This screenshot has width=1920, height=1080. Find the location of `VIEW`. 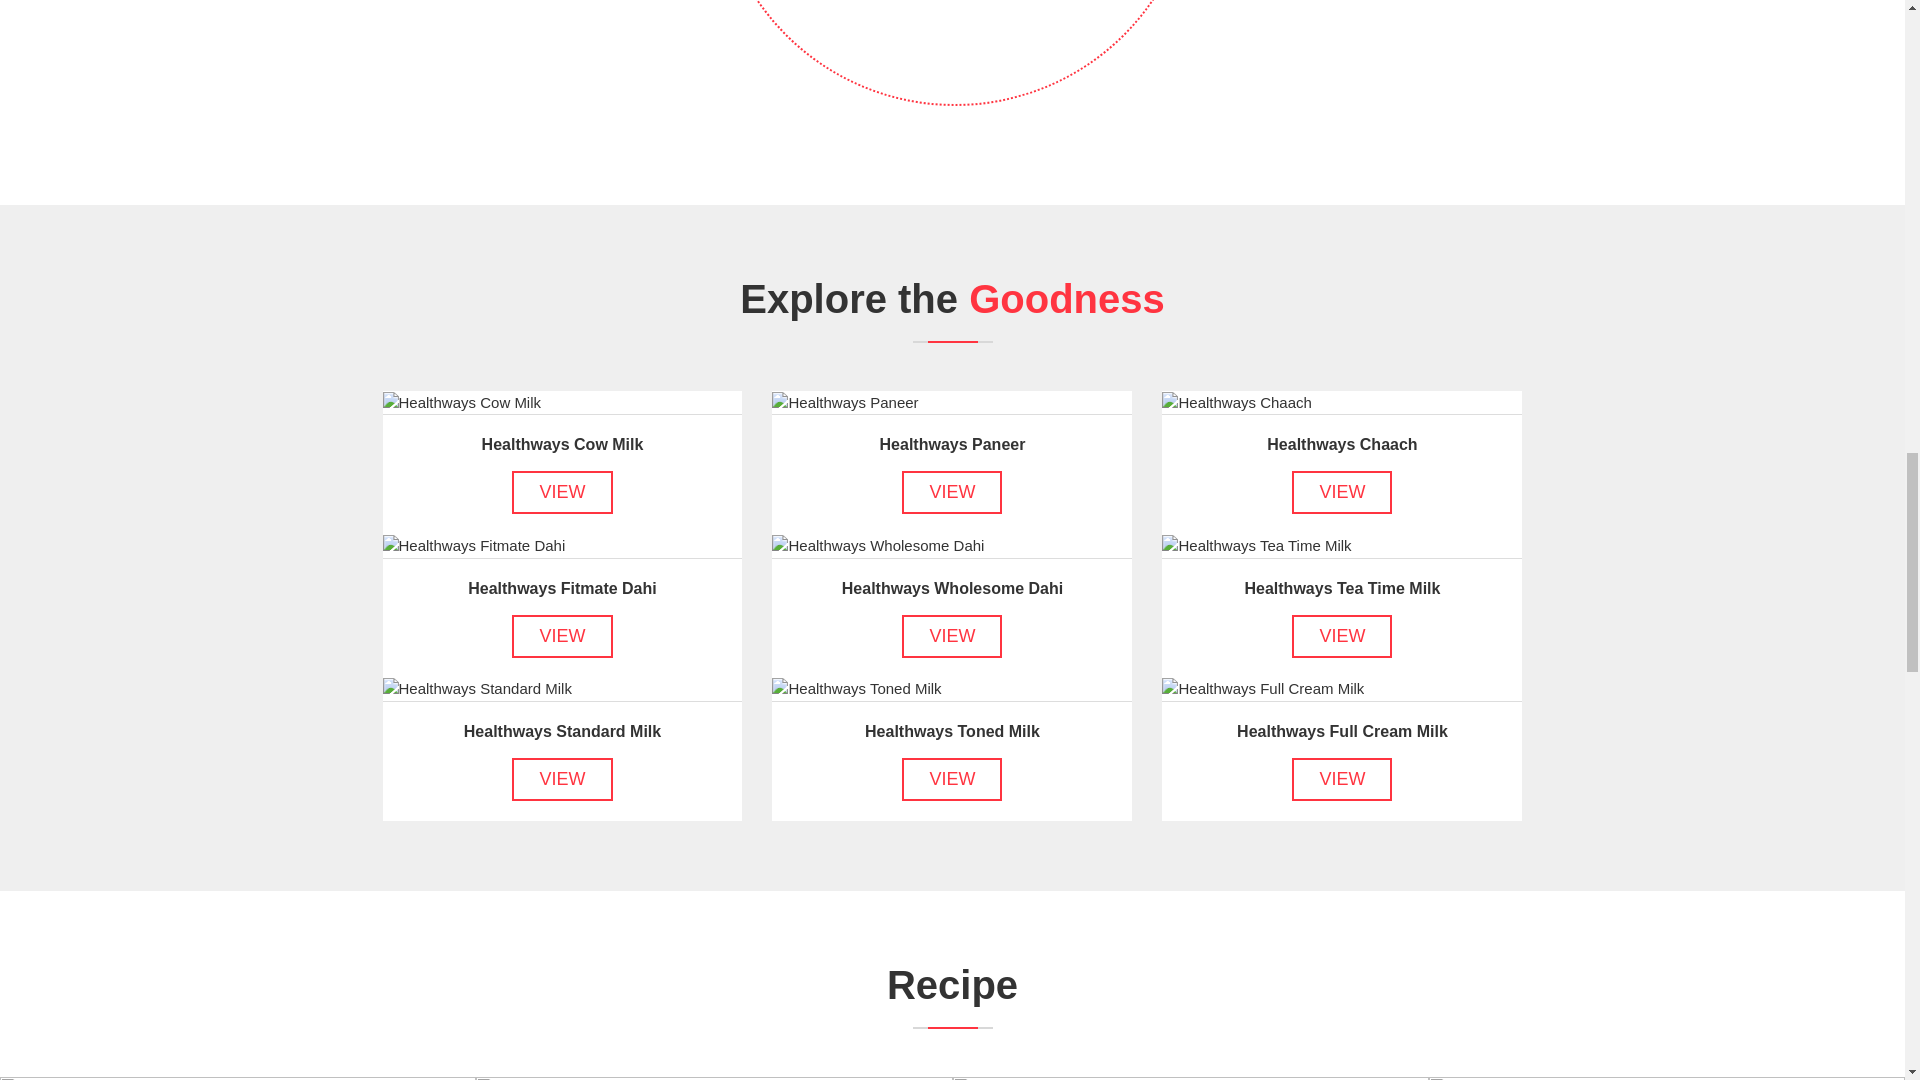

VIEW is located at coordinates (562, 778).